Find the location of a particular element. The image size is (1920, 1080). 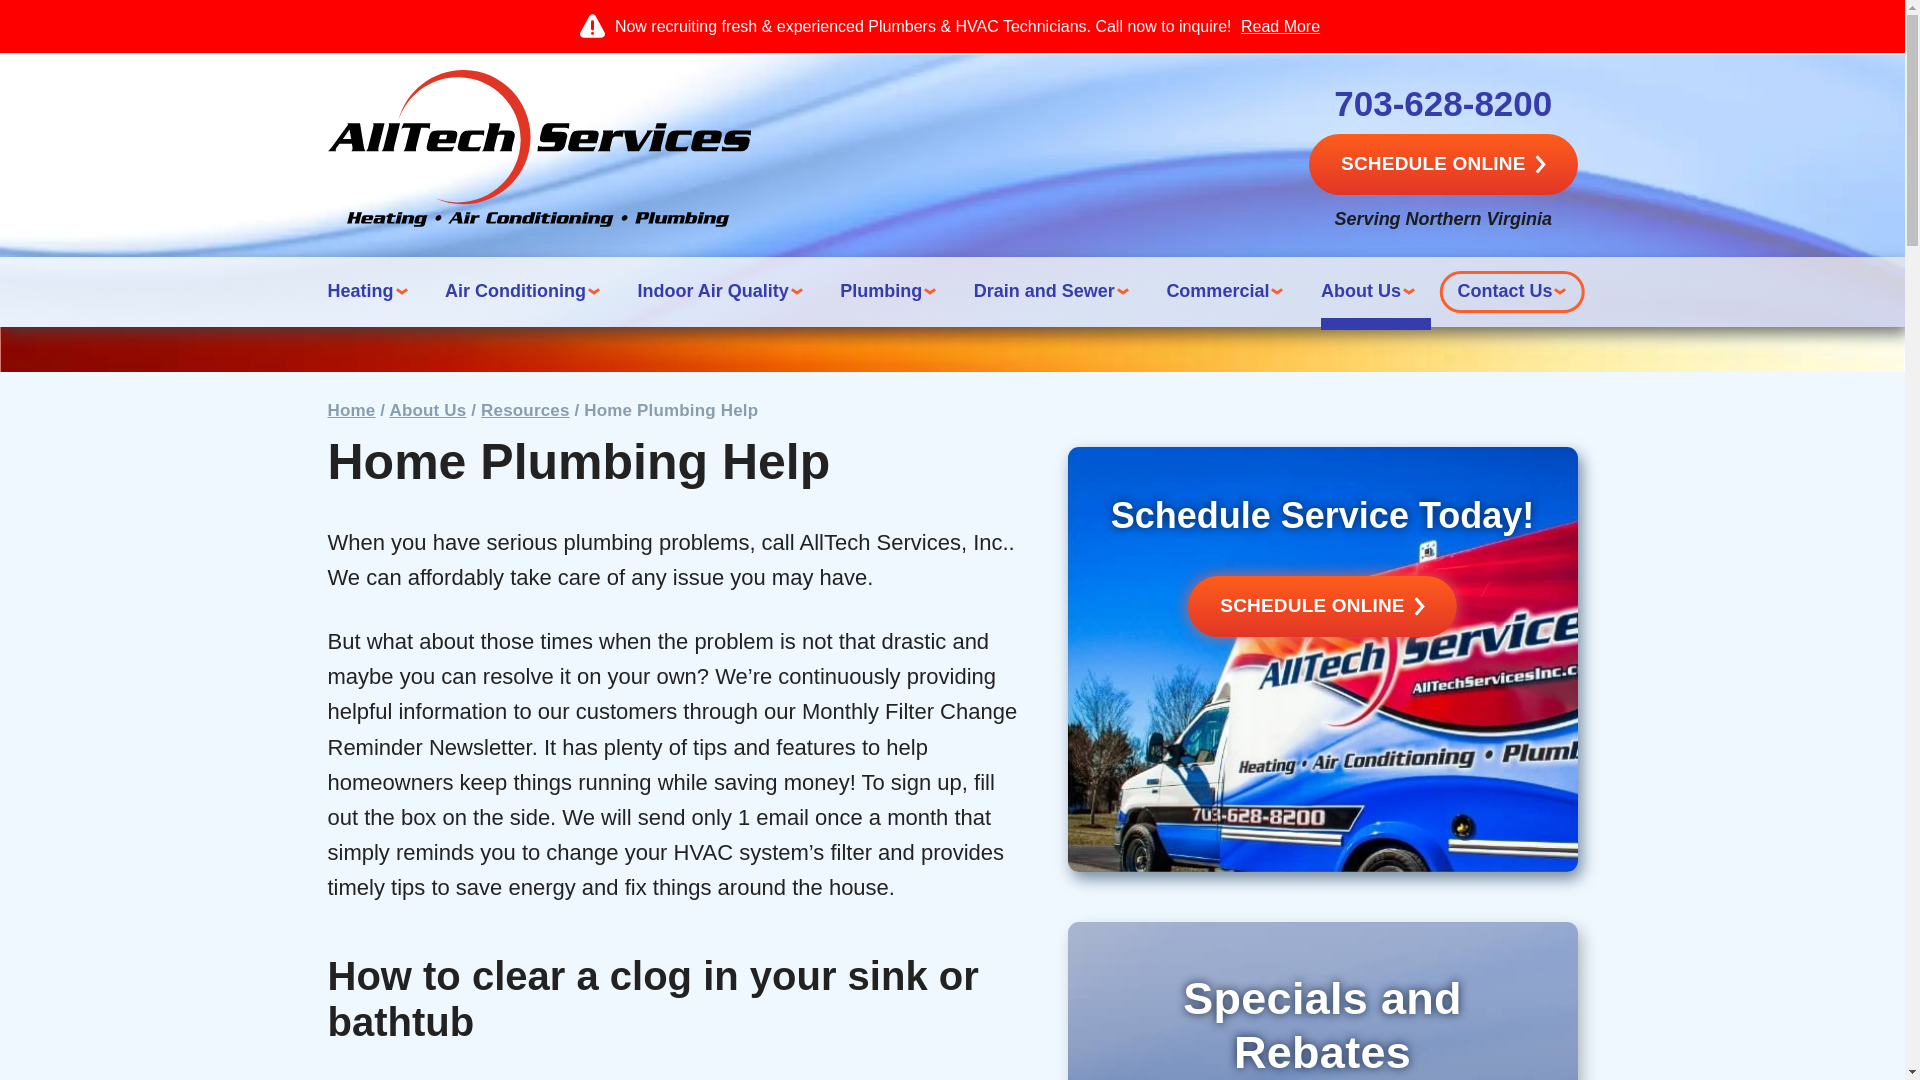

Read More is located at coordinates (1280, 26).